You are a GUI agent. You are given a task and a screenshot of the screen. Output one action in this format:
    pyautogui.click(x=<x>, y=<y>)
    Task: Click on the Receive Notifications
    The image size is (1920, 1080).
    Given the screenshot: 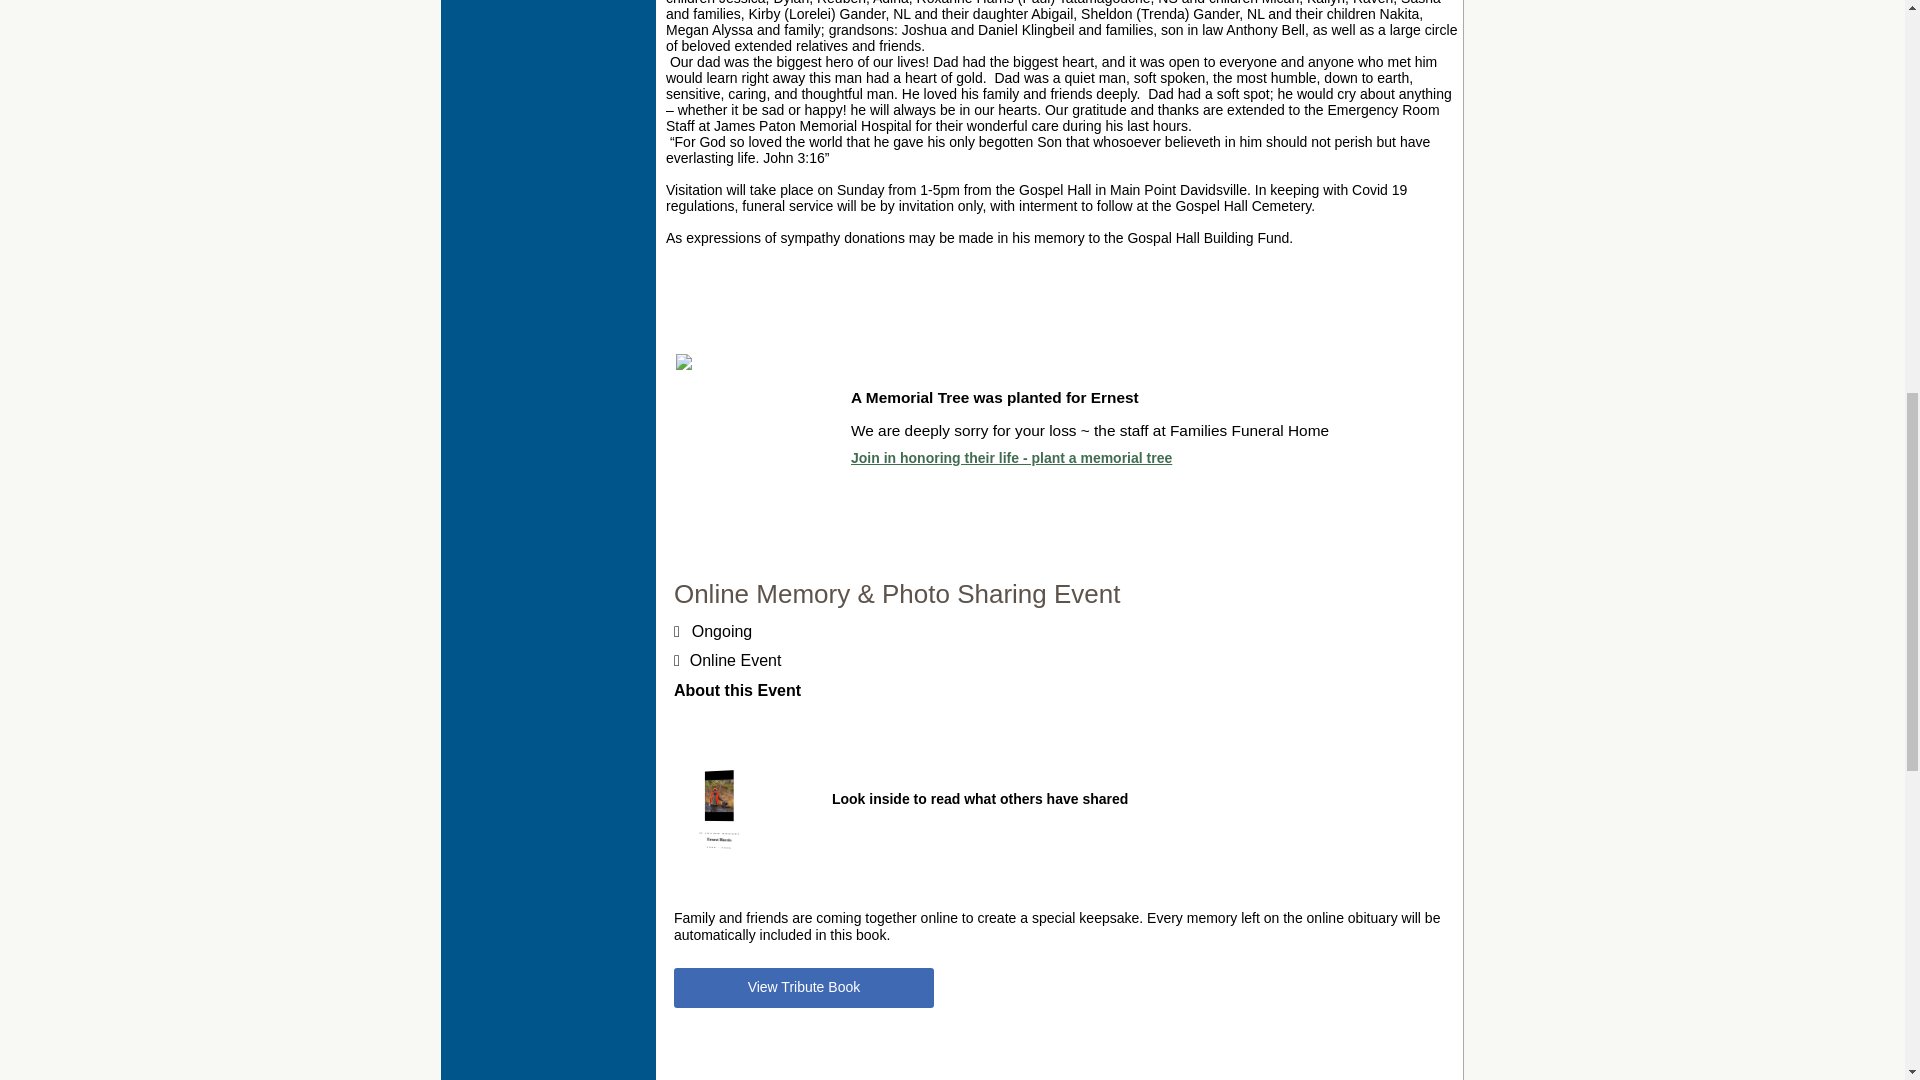 What is the action you would take?
    pyautogui.click(x=584, y=2)
    